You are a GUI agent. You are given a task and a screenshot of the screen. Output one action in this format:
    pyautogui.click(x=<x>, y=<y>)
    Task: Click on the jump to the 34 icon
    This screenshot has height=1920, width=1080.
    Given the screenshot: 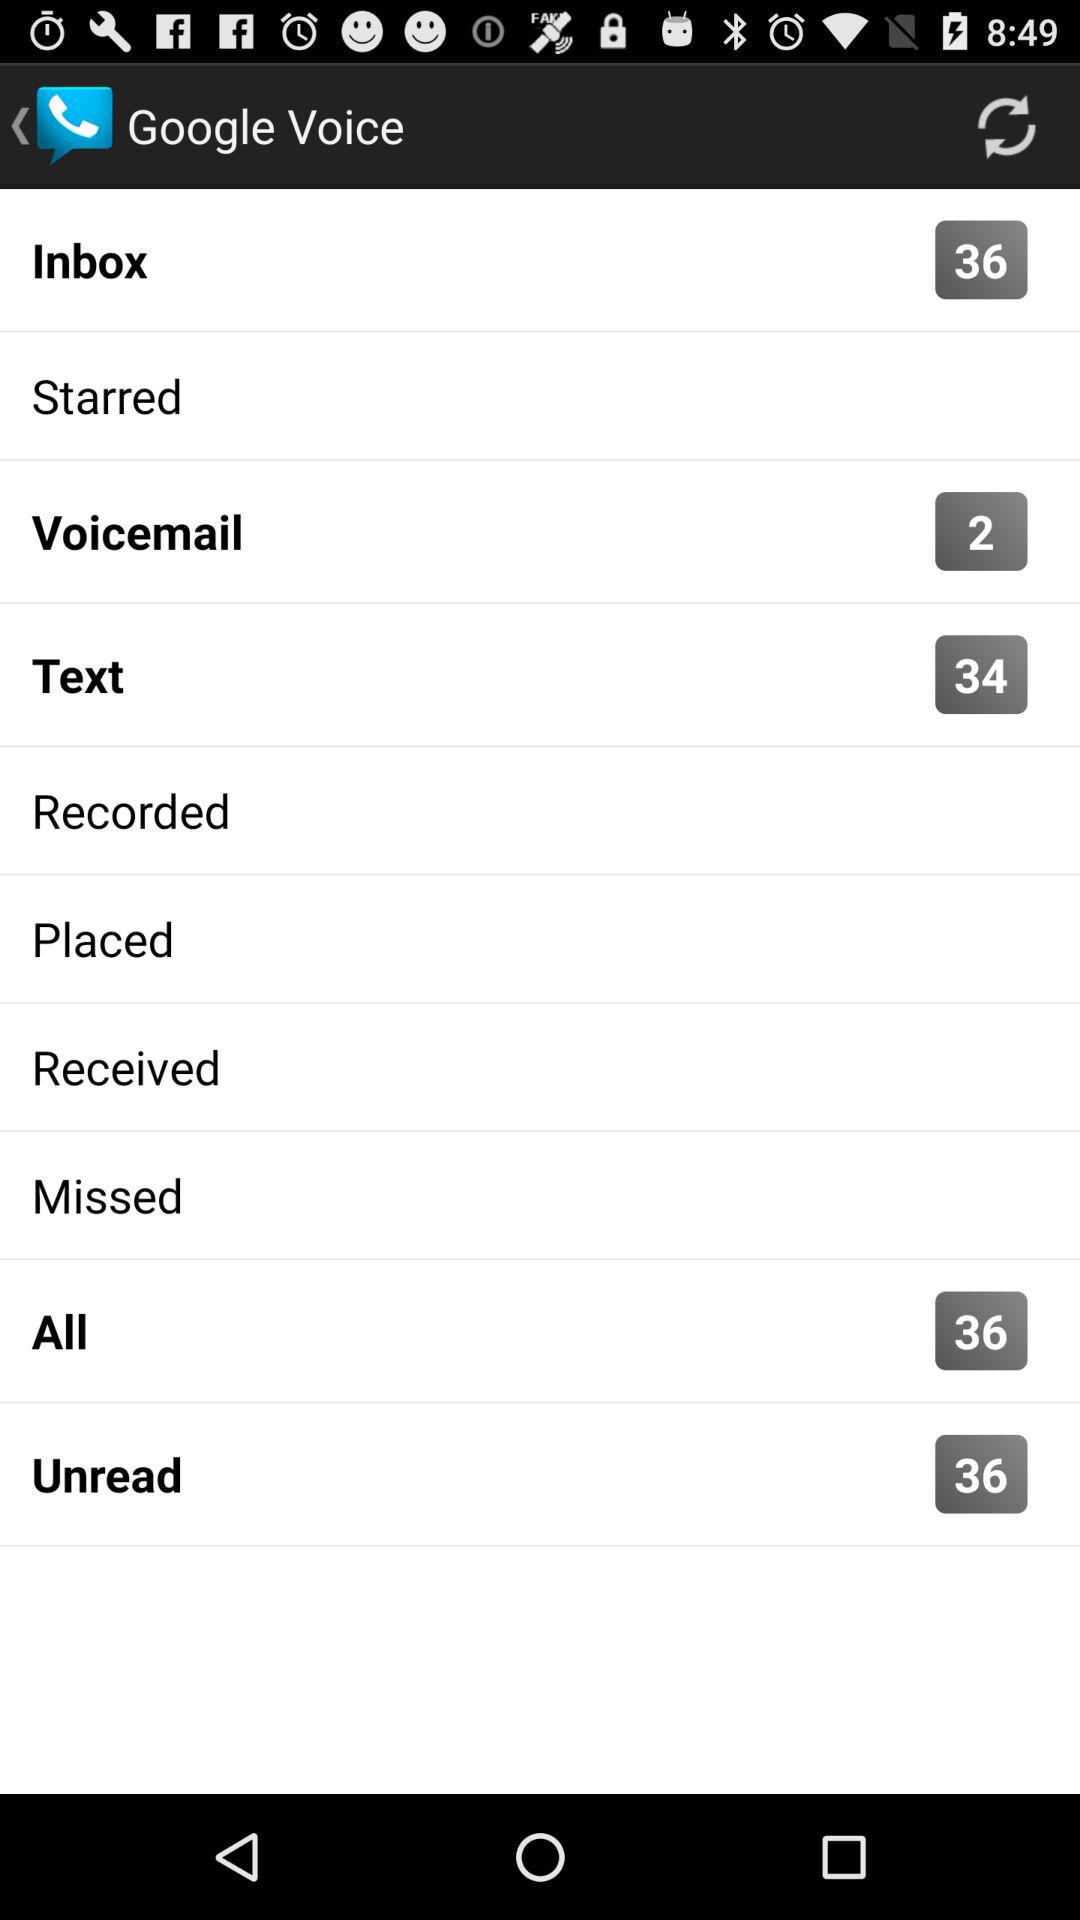 What is the action you would take?
    pyautogui.click(x=981, y=674)
    